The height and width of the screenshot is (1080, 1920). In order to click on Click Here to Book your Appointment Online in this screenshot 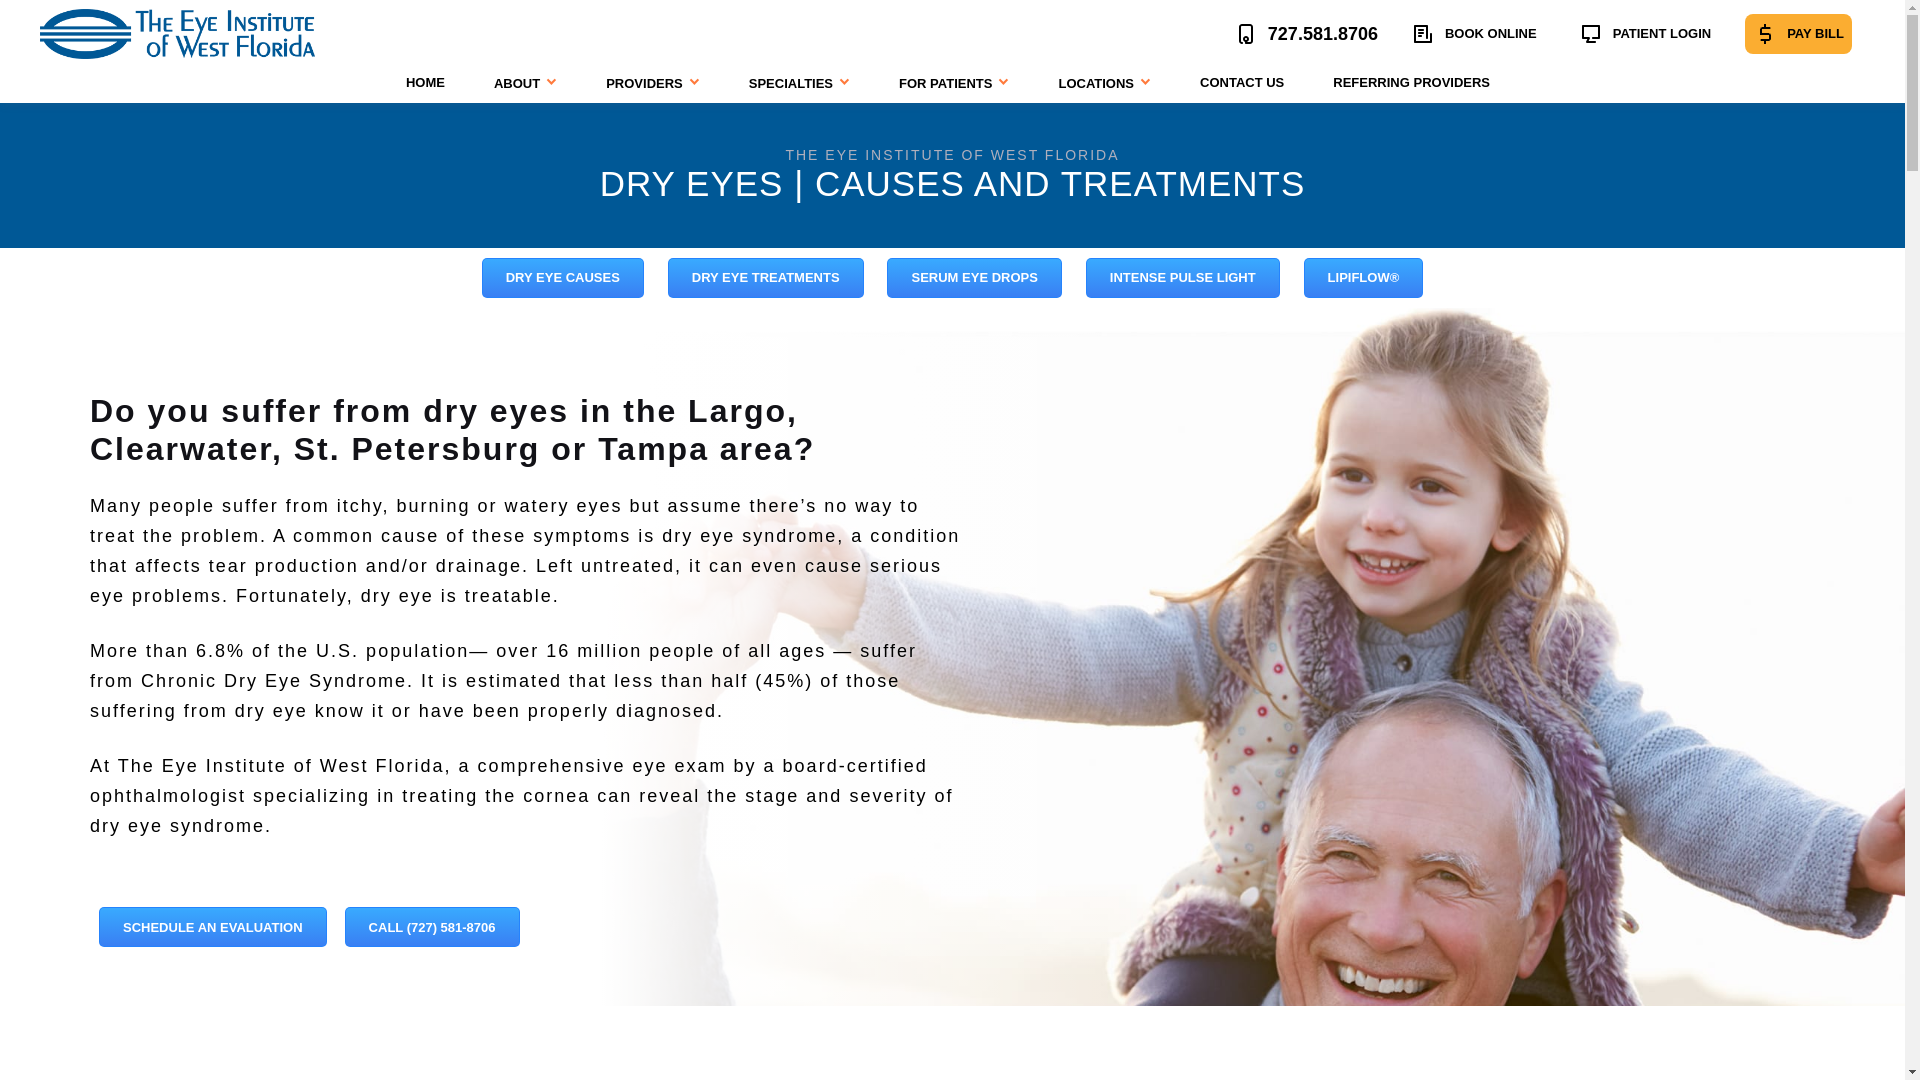, I will do `click(1474, 34)`.